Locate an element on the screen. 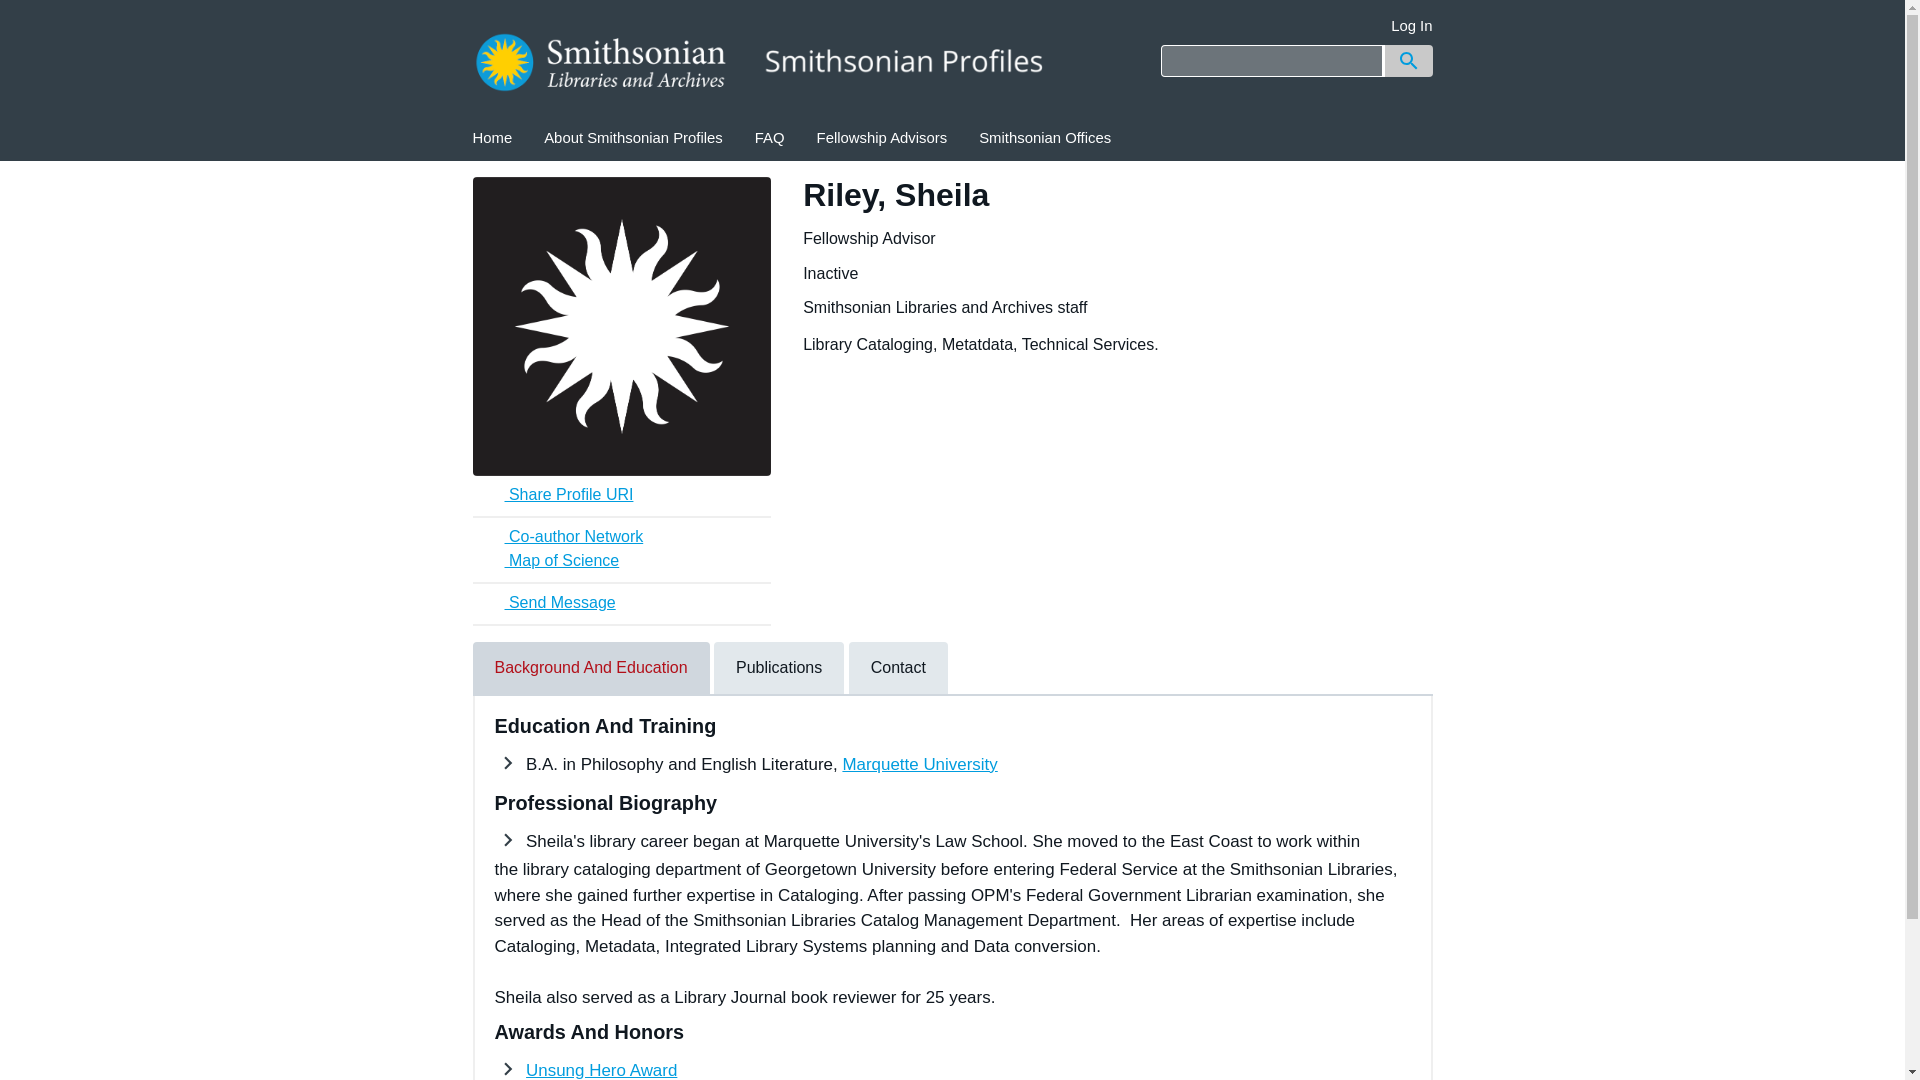 The height and width of the screenshot is (1080, 1920). Home menu item is located at coordinates (492, 138).